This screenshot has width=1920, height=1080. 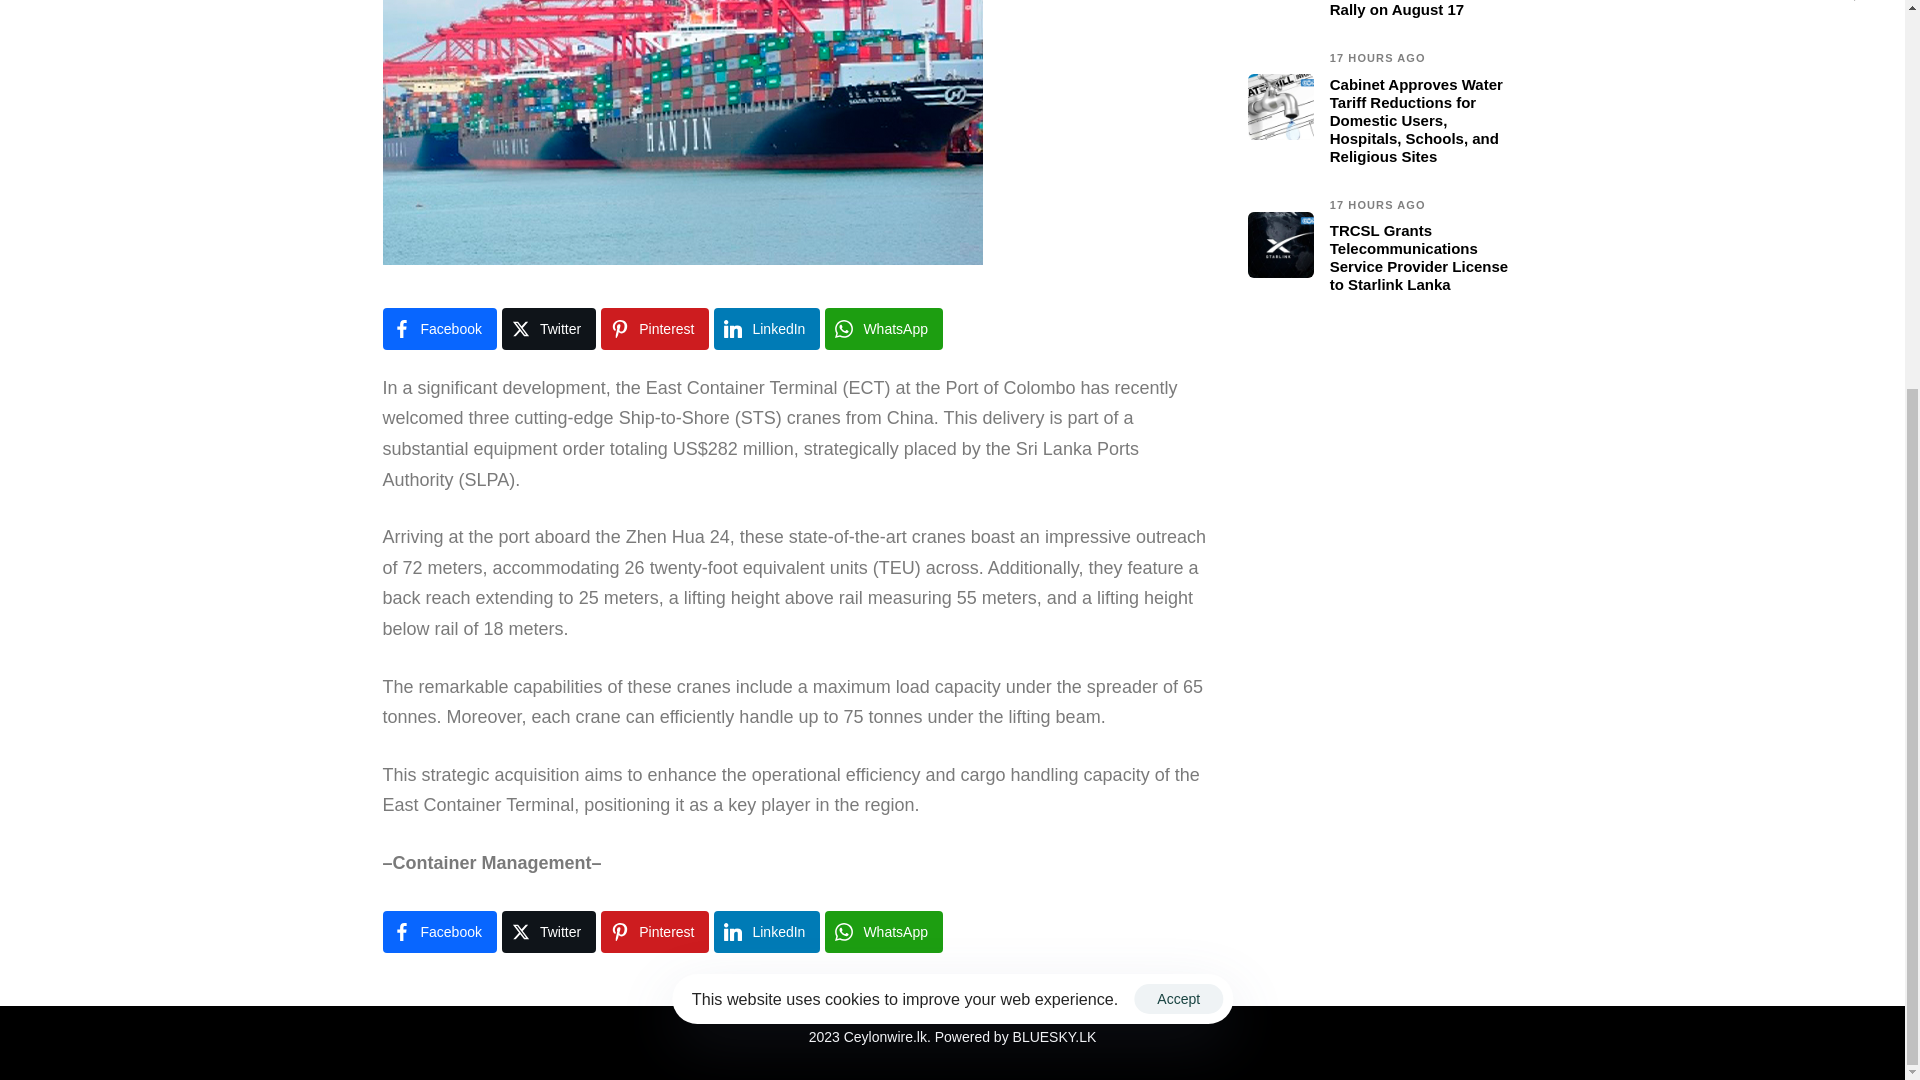 What do you see at coordinates (766, 932) in the screenshot?
I see `LinkedIn` at bounding box center [766, 932].